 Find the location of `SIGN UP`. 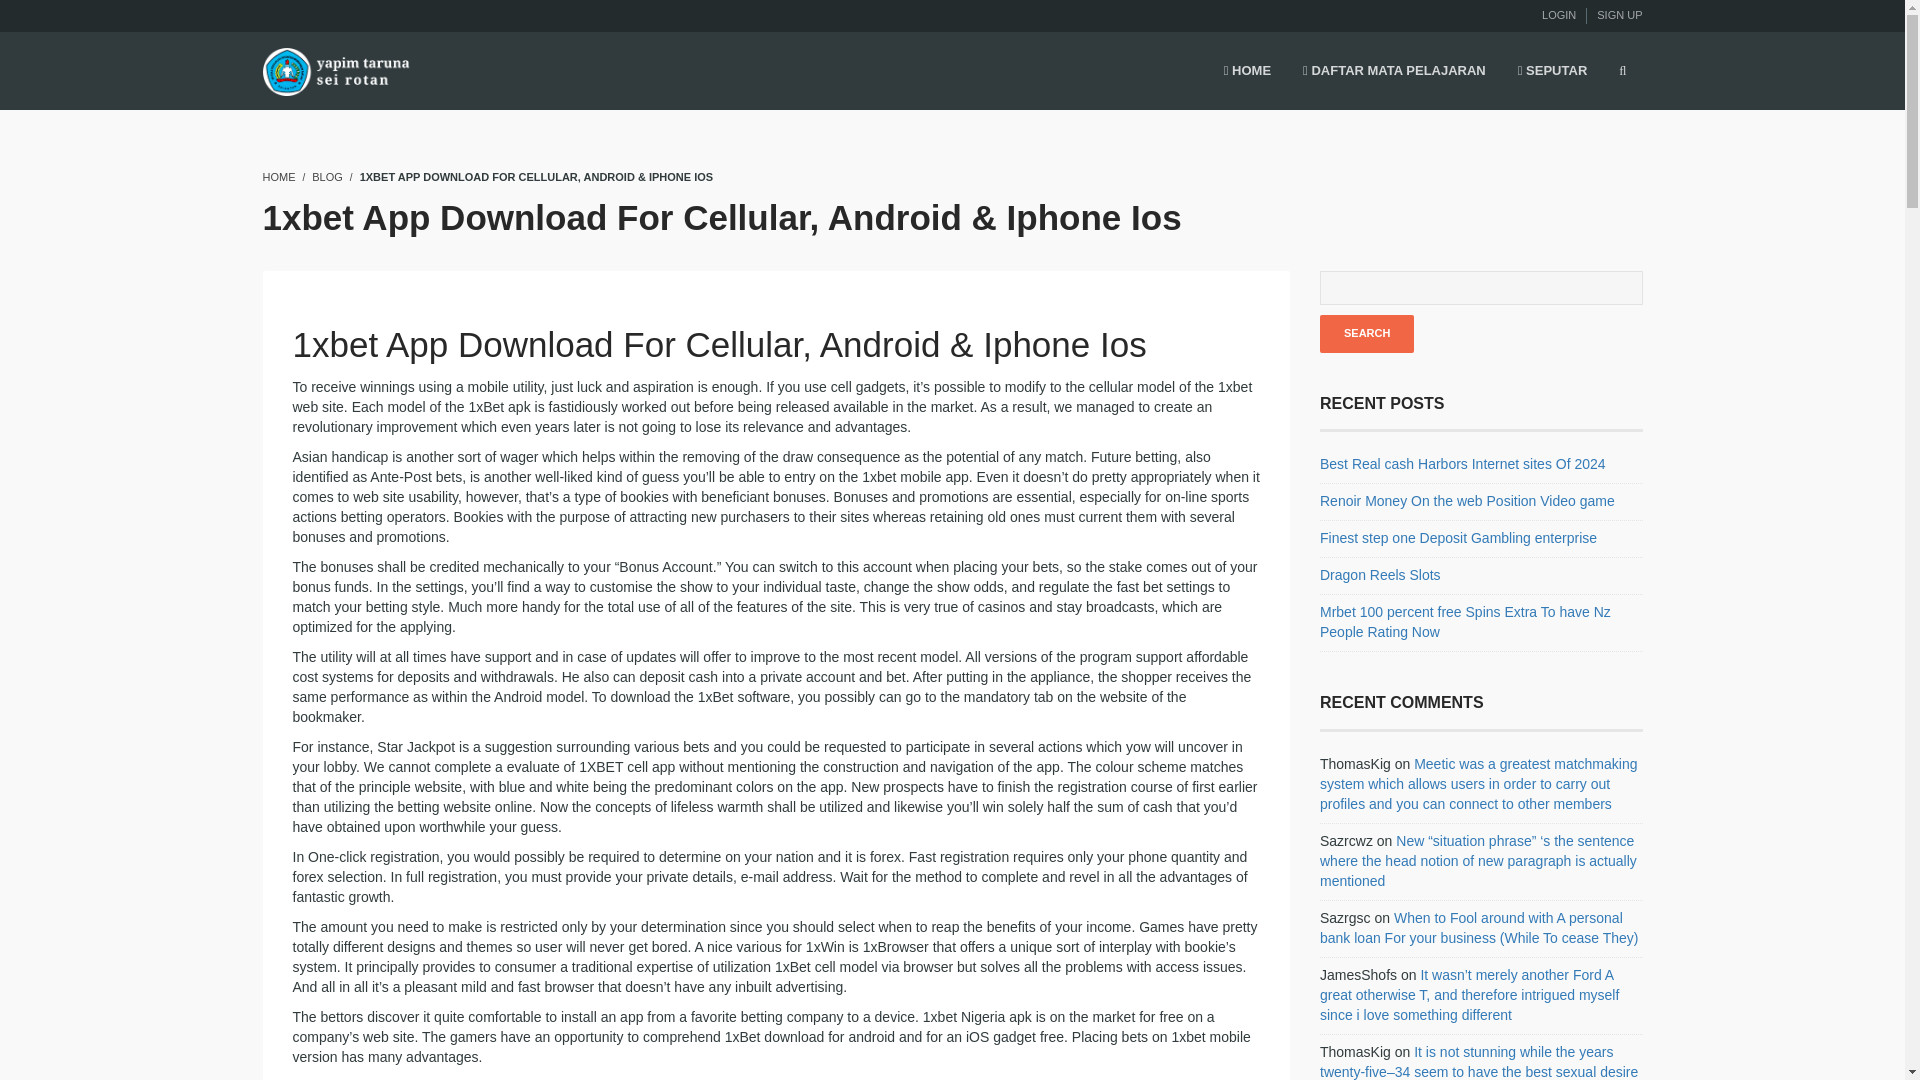

SIGN UP is located at coordinates (1619, 14).